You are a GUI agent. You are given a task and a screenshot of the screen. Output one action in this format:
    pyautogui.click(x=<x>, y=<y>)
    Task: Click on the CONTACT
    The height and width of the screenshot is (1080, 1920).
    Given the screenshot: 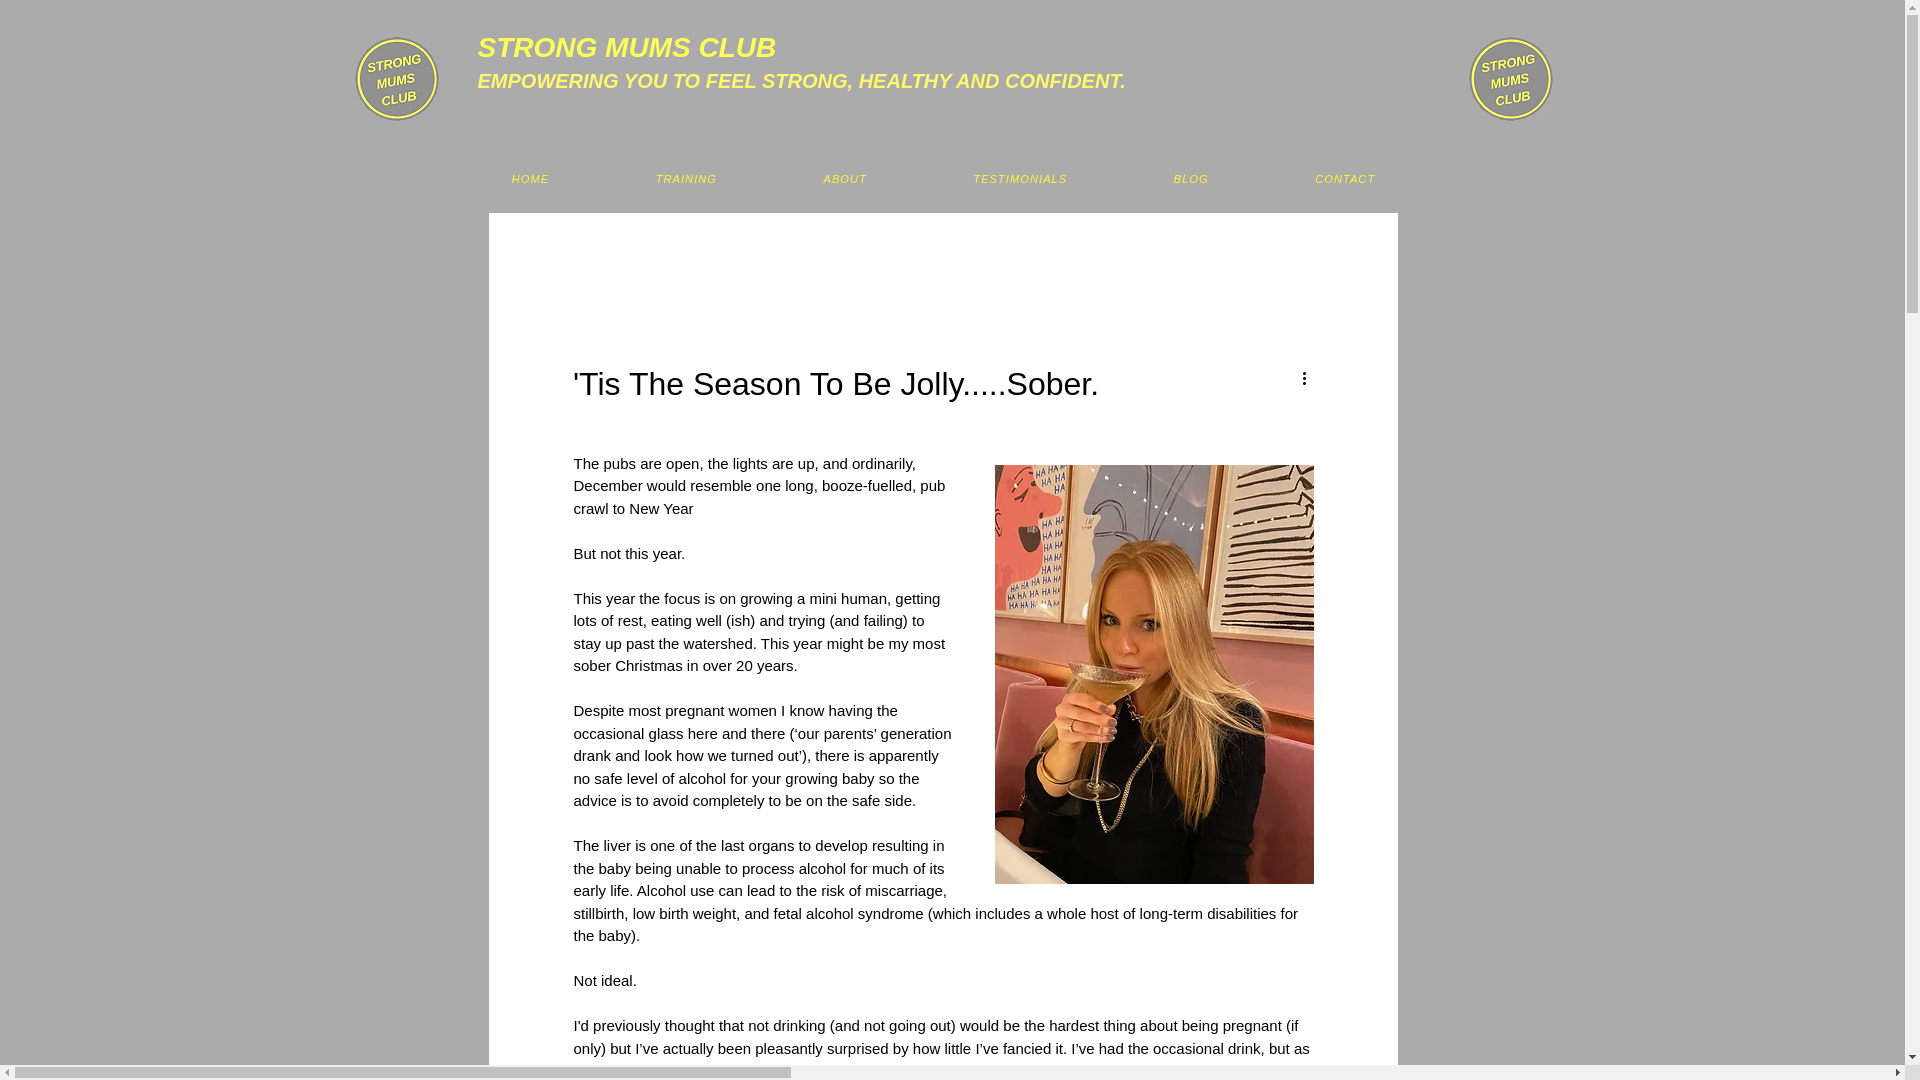 What is the action you would take?
    pyautogui.click(x=530, y=178)
    